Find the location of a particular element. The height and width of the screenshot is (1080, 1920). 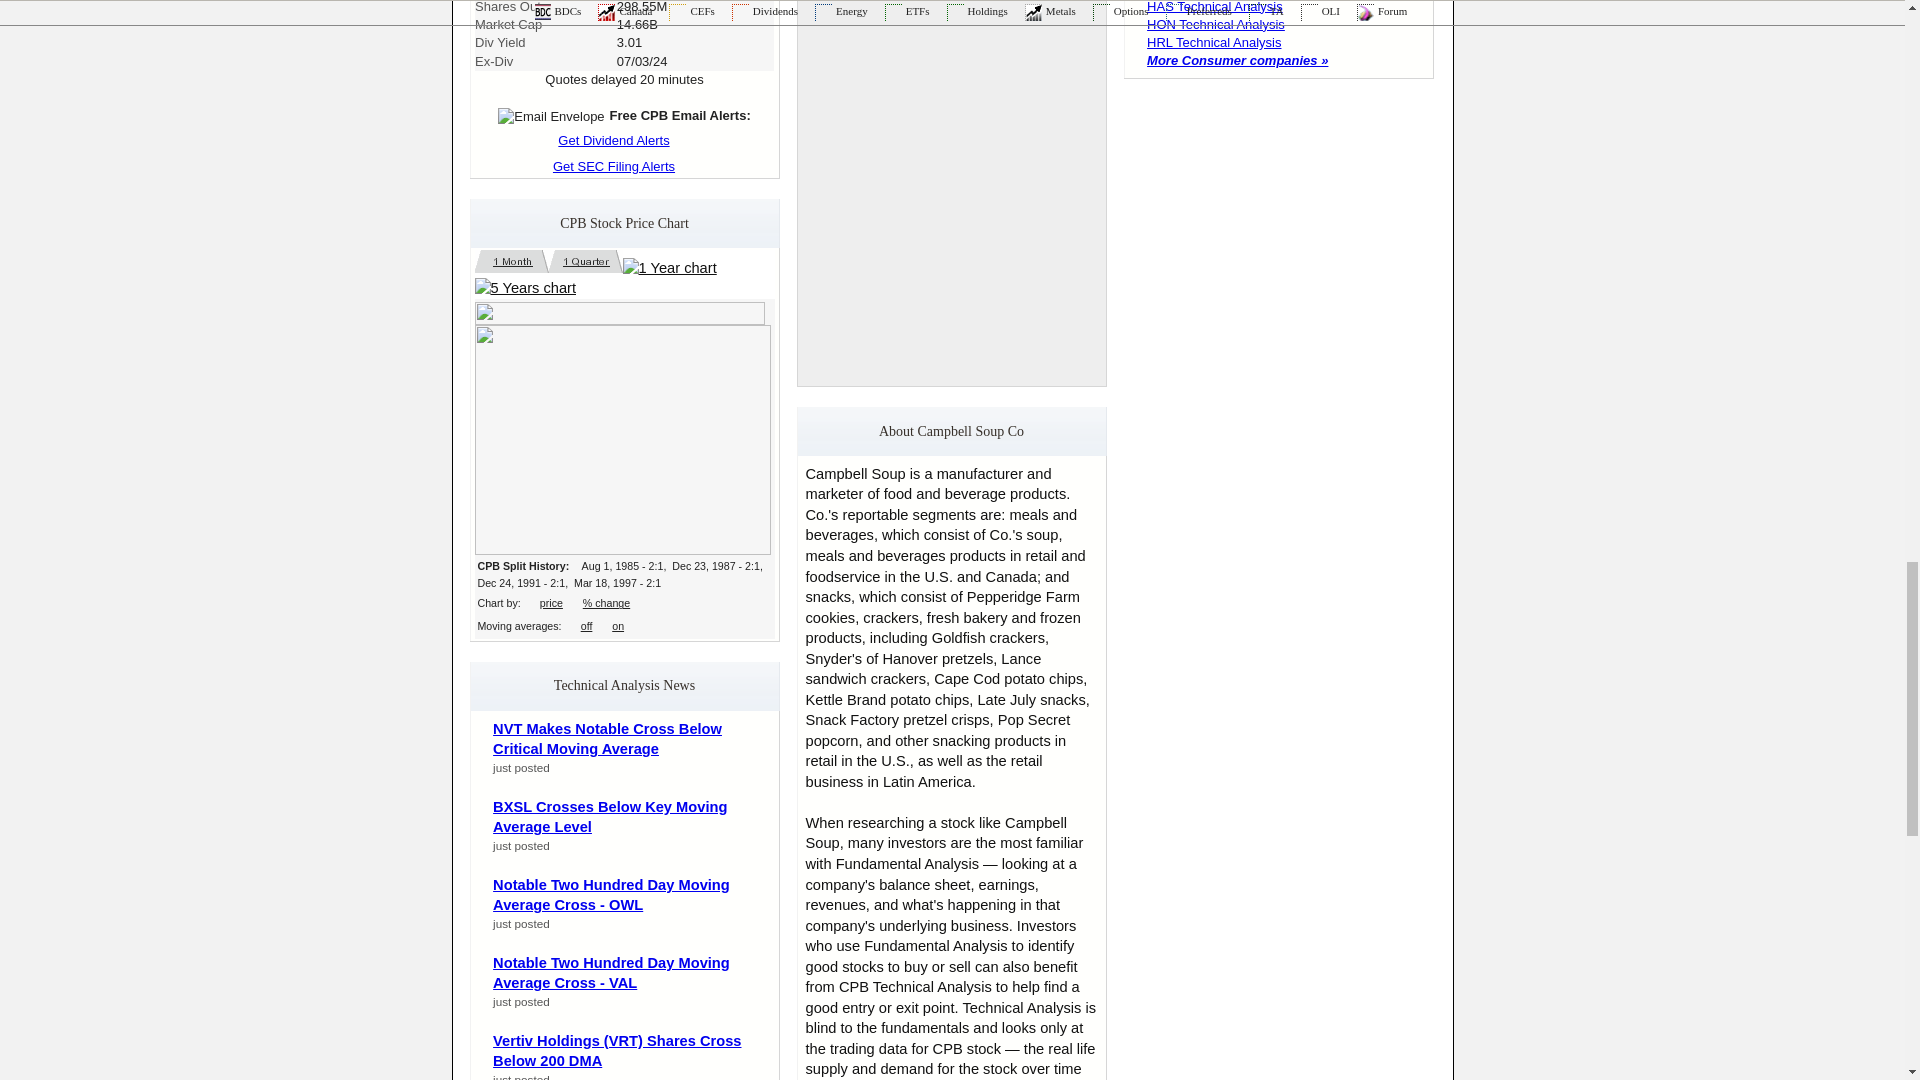

NVT Makes Notable Cross Below Critical Moving Average is located at coordinates (607, 740).